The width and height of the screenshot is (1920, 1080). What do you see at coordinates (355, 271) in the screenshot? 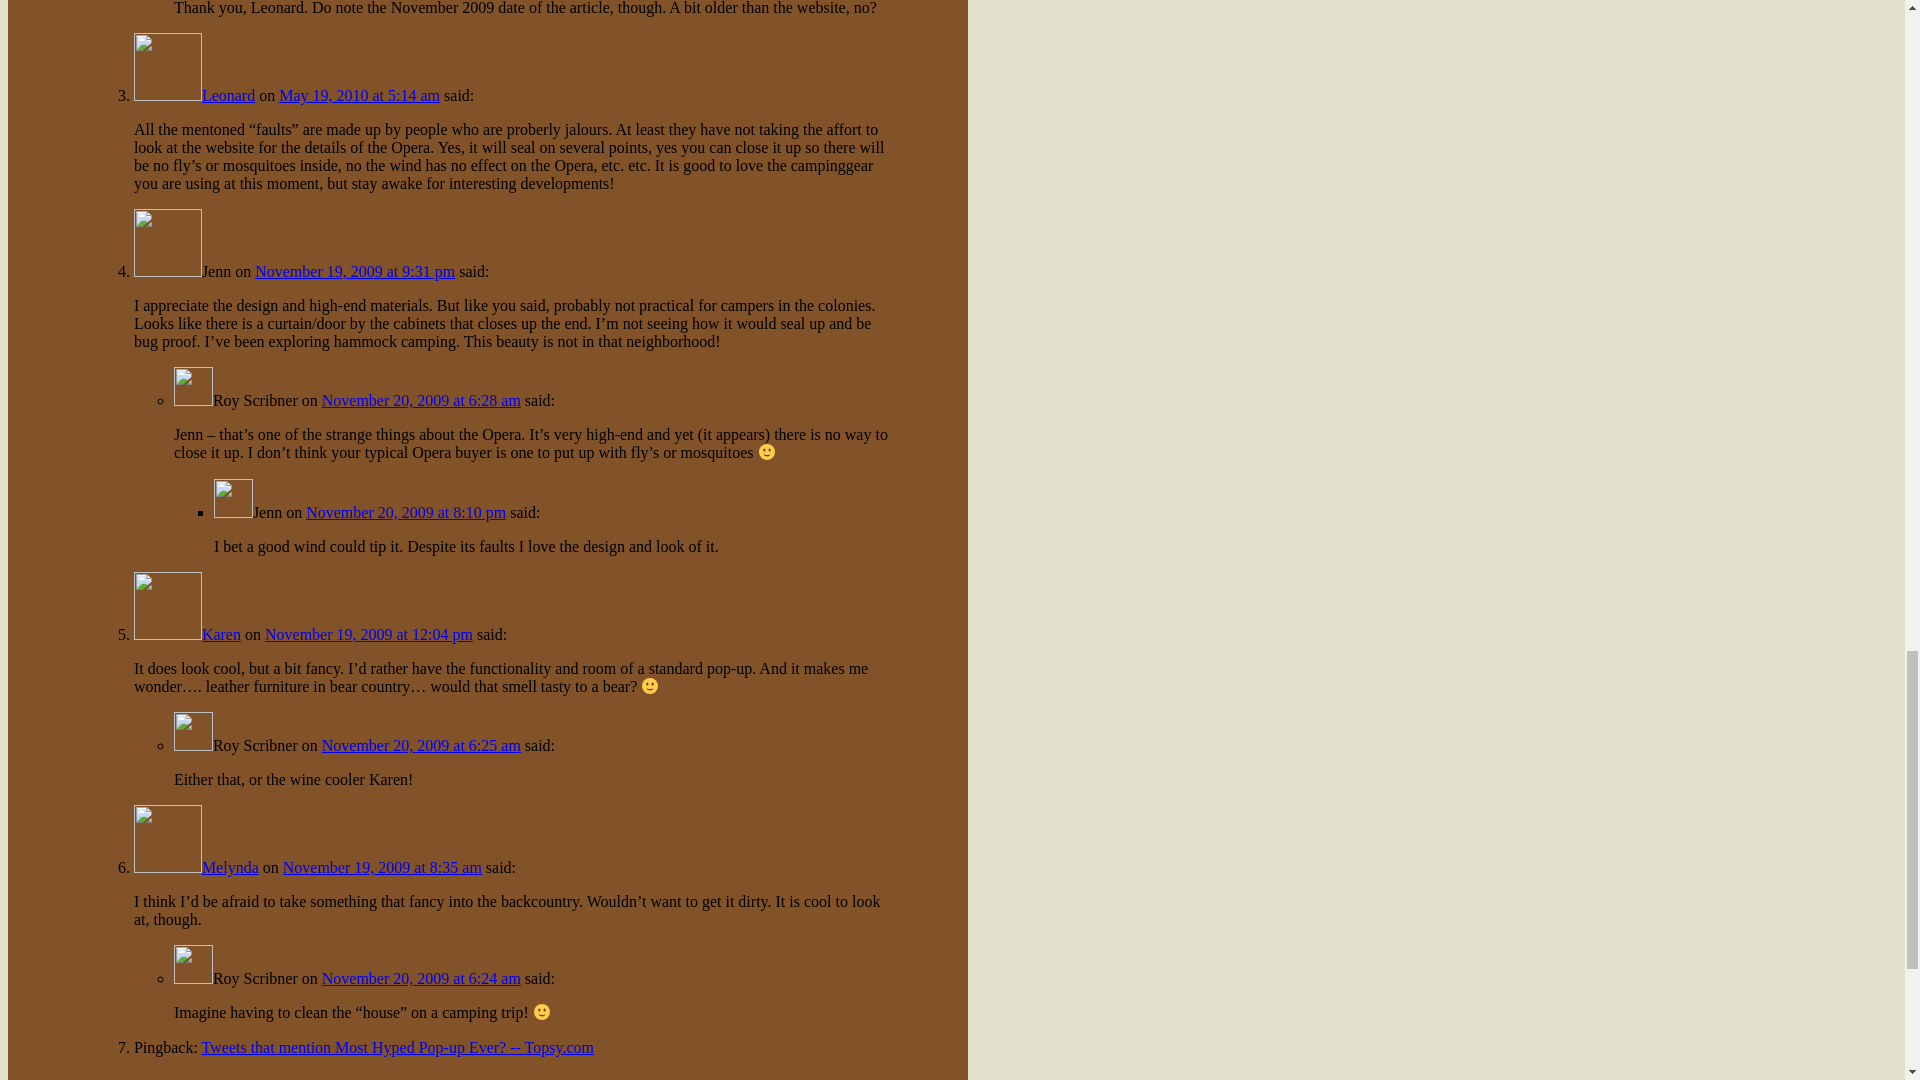
I see `November 19, 2009 at 9:31 pm` at bounding box center [355, 271].